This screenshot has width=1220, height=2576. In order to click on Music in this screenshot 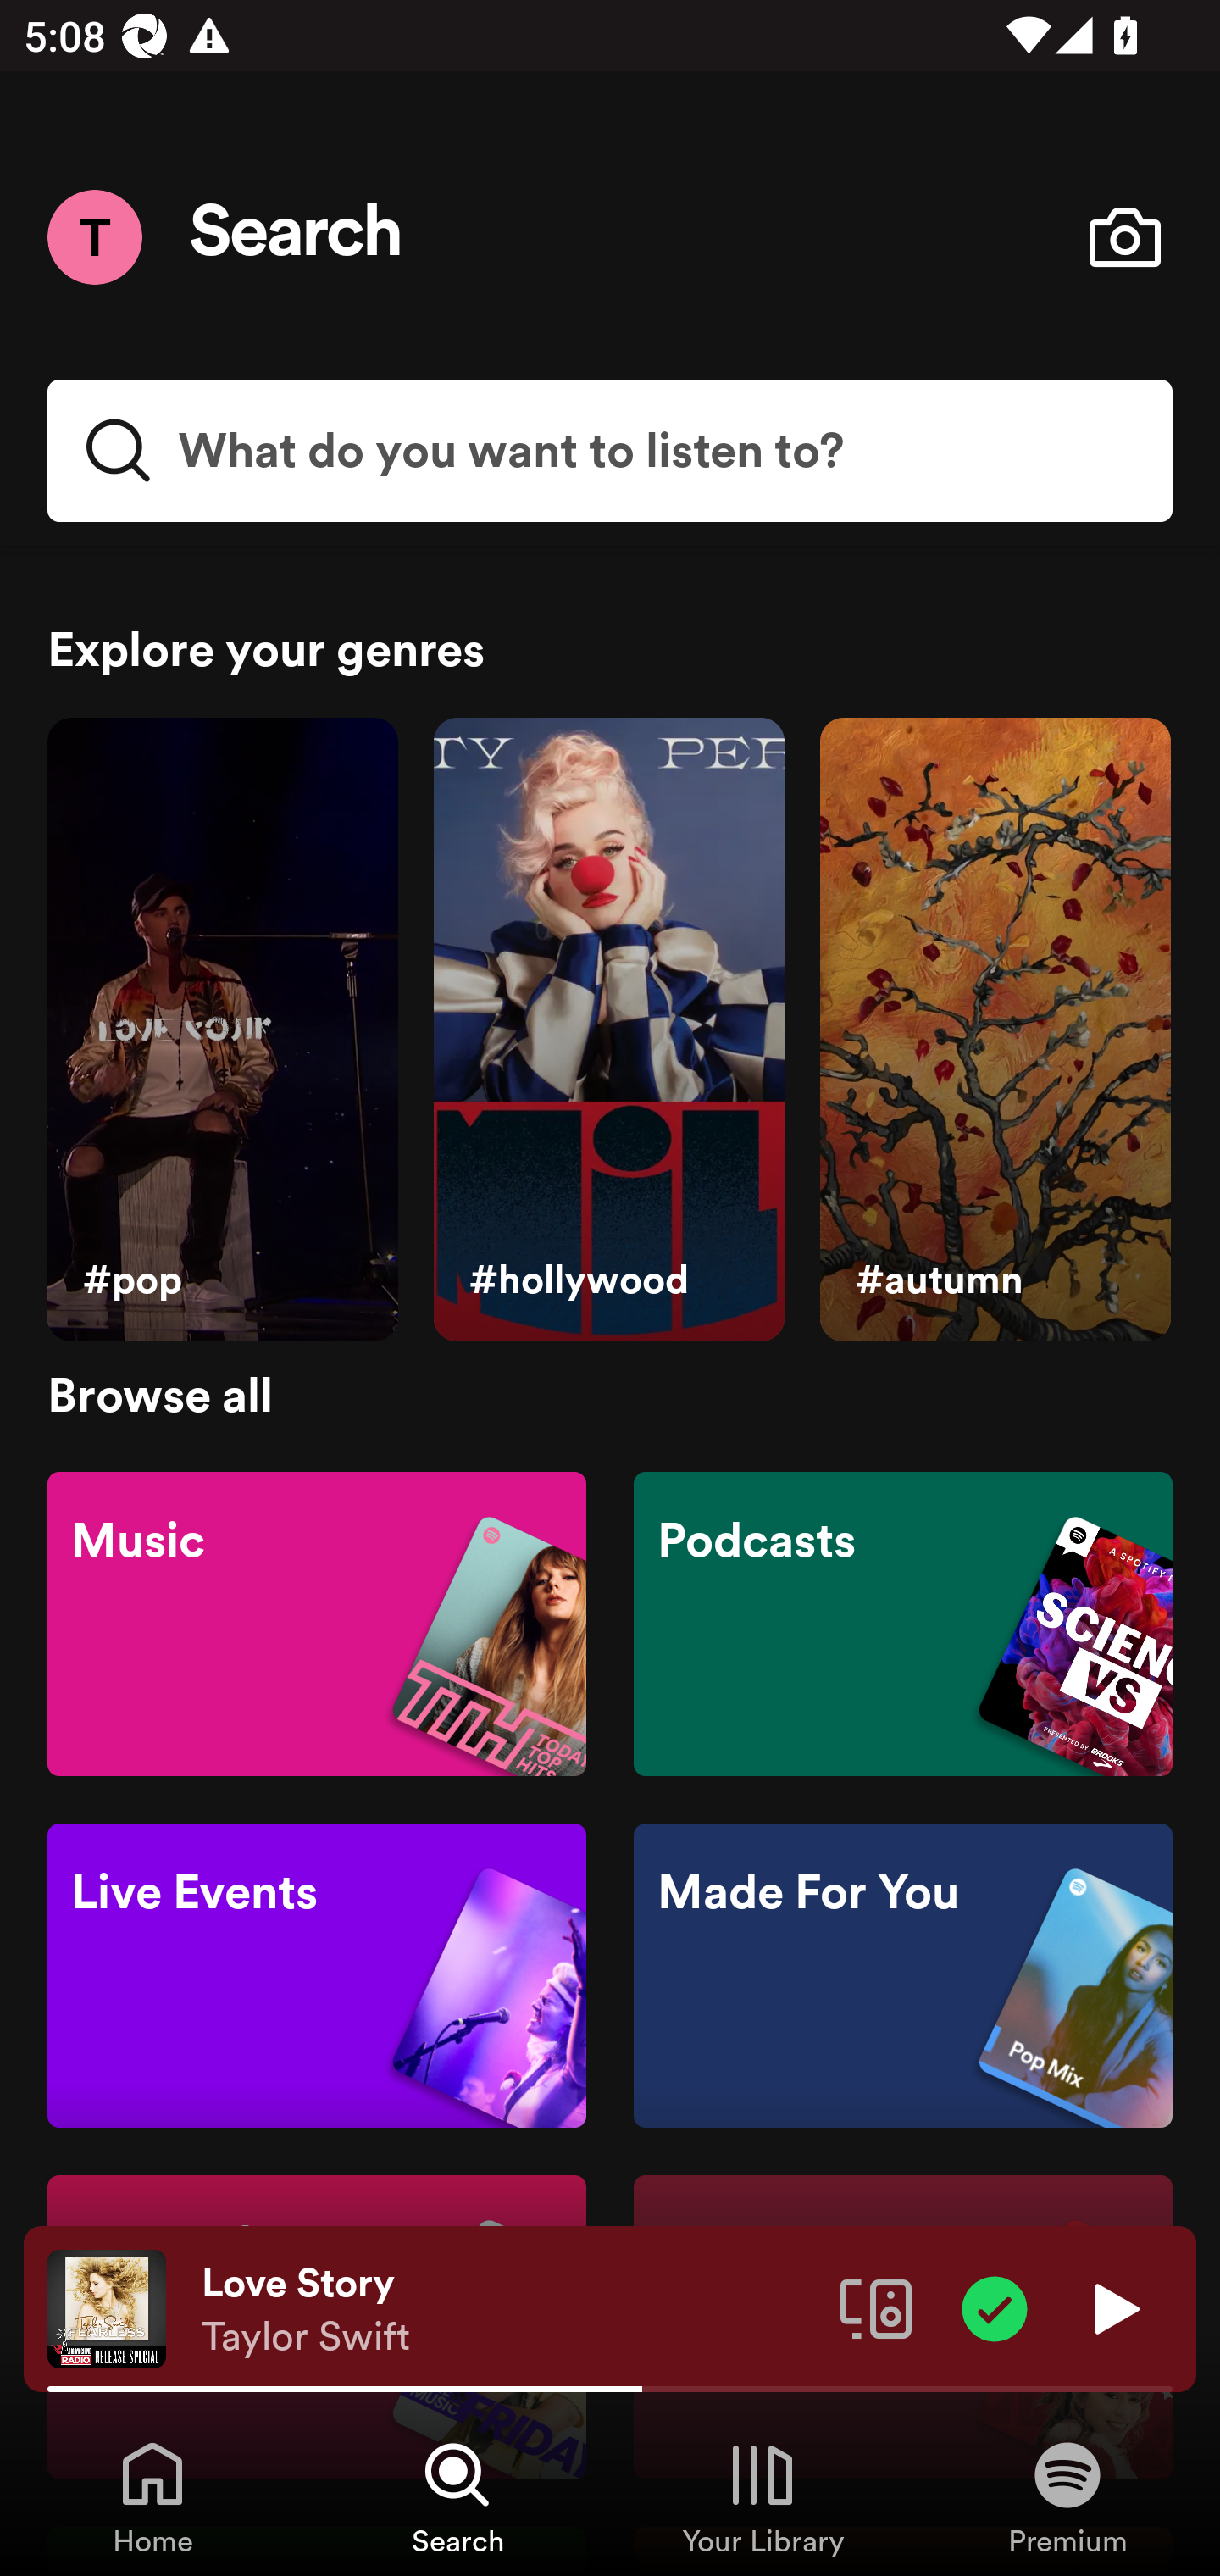, I will do `click(317, 1622)`.